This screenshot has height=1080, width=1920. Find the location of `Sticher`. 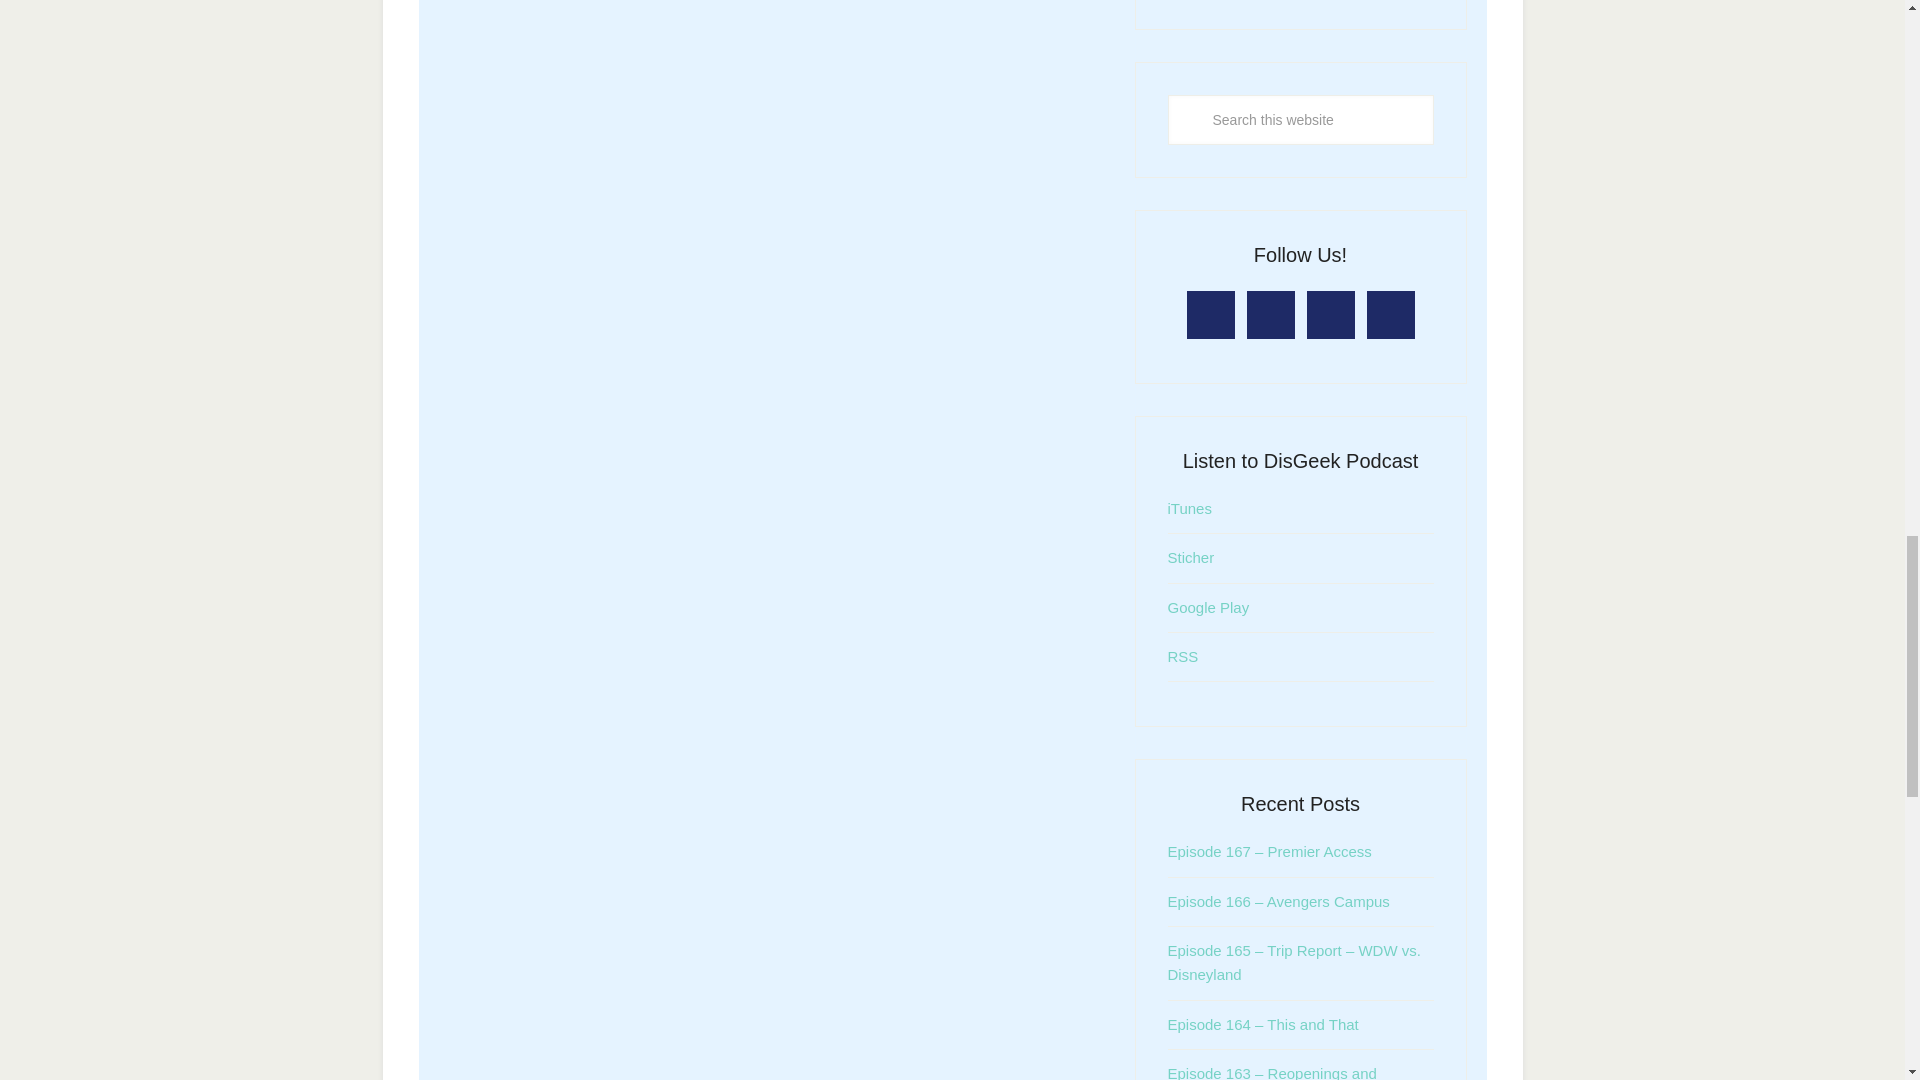

Sticher is located at coordinates (1191, 556).